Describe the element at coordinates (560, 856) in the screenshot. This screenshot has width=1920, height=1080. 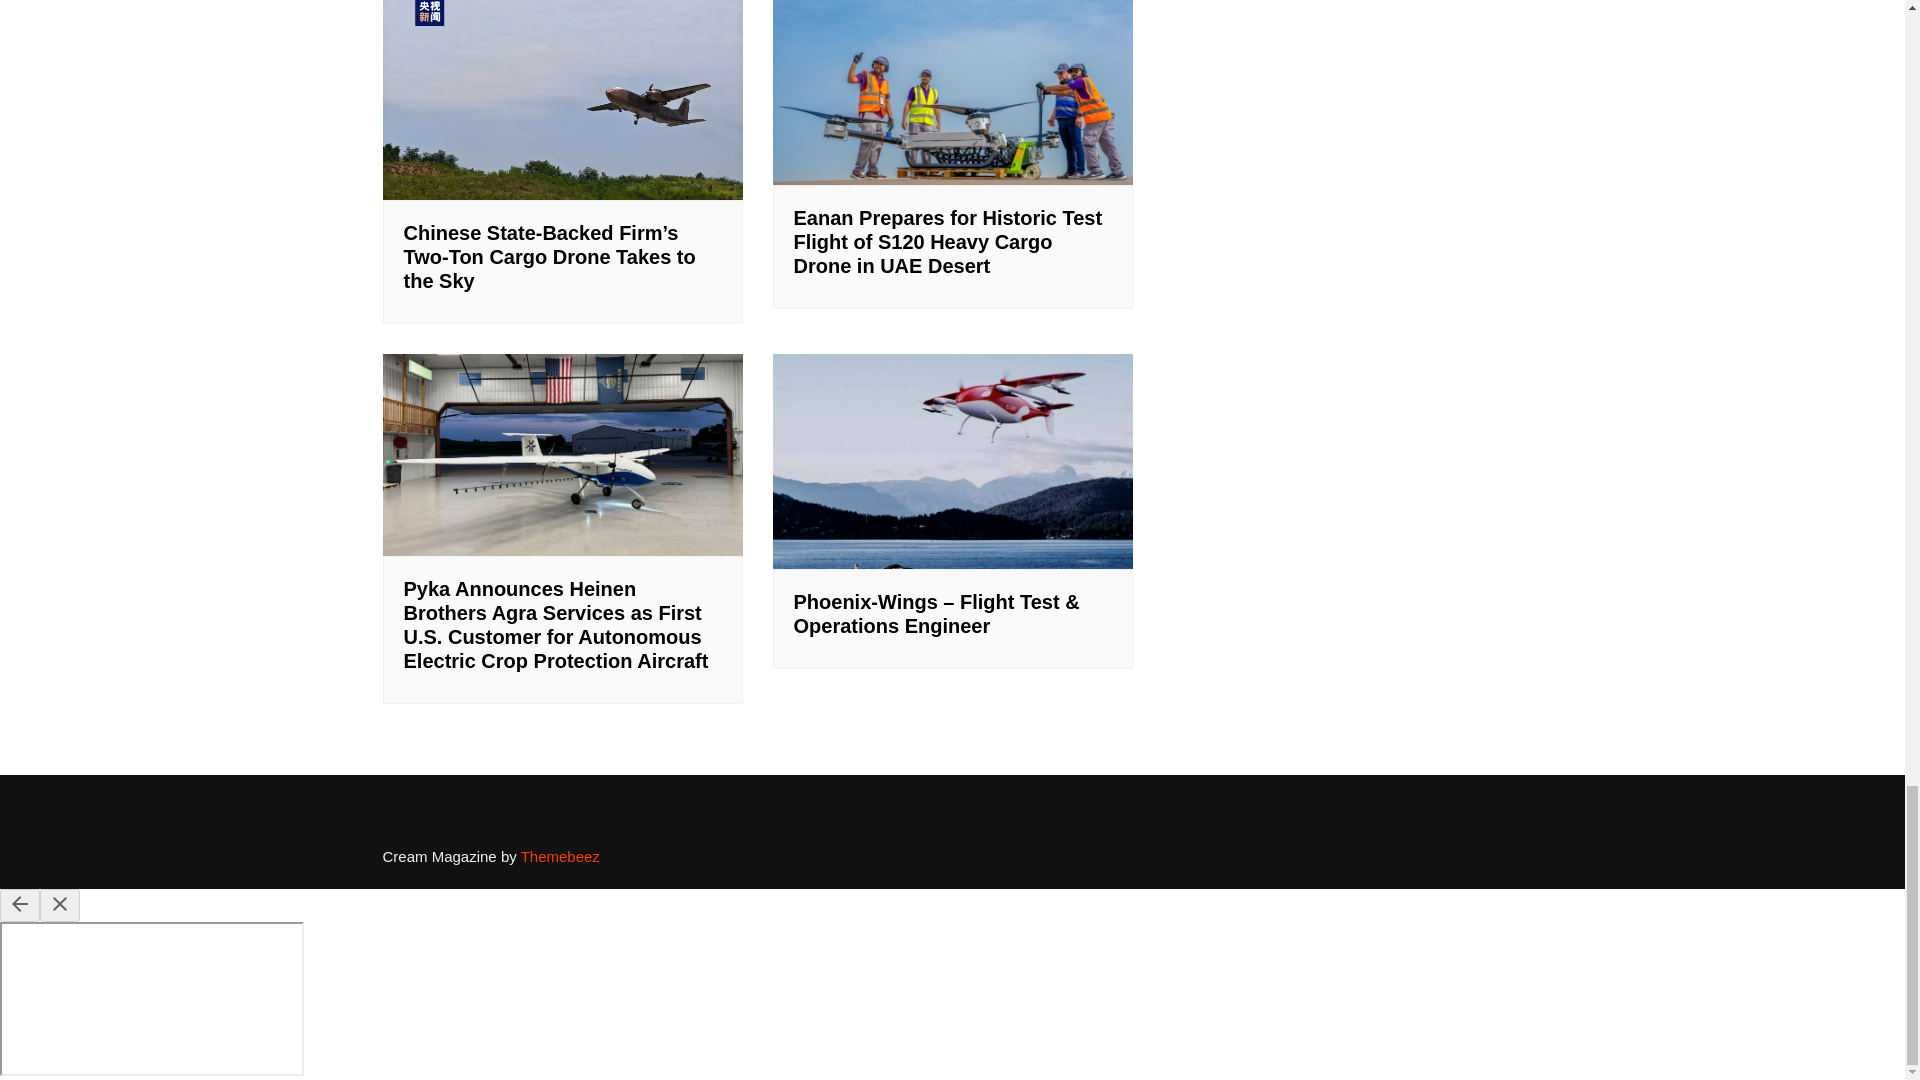
I see `Themebeez` at that location.